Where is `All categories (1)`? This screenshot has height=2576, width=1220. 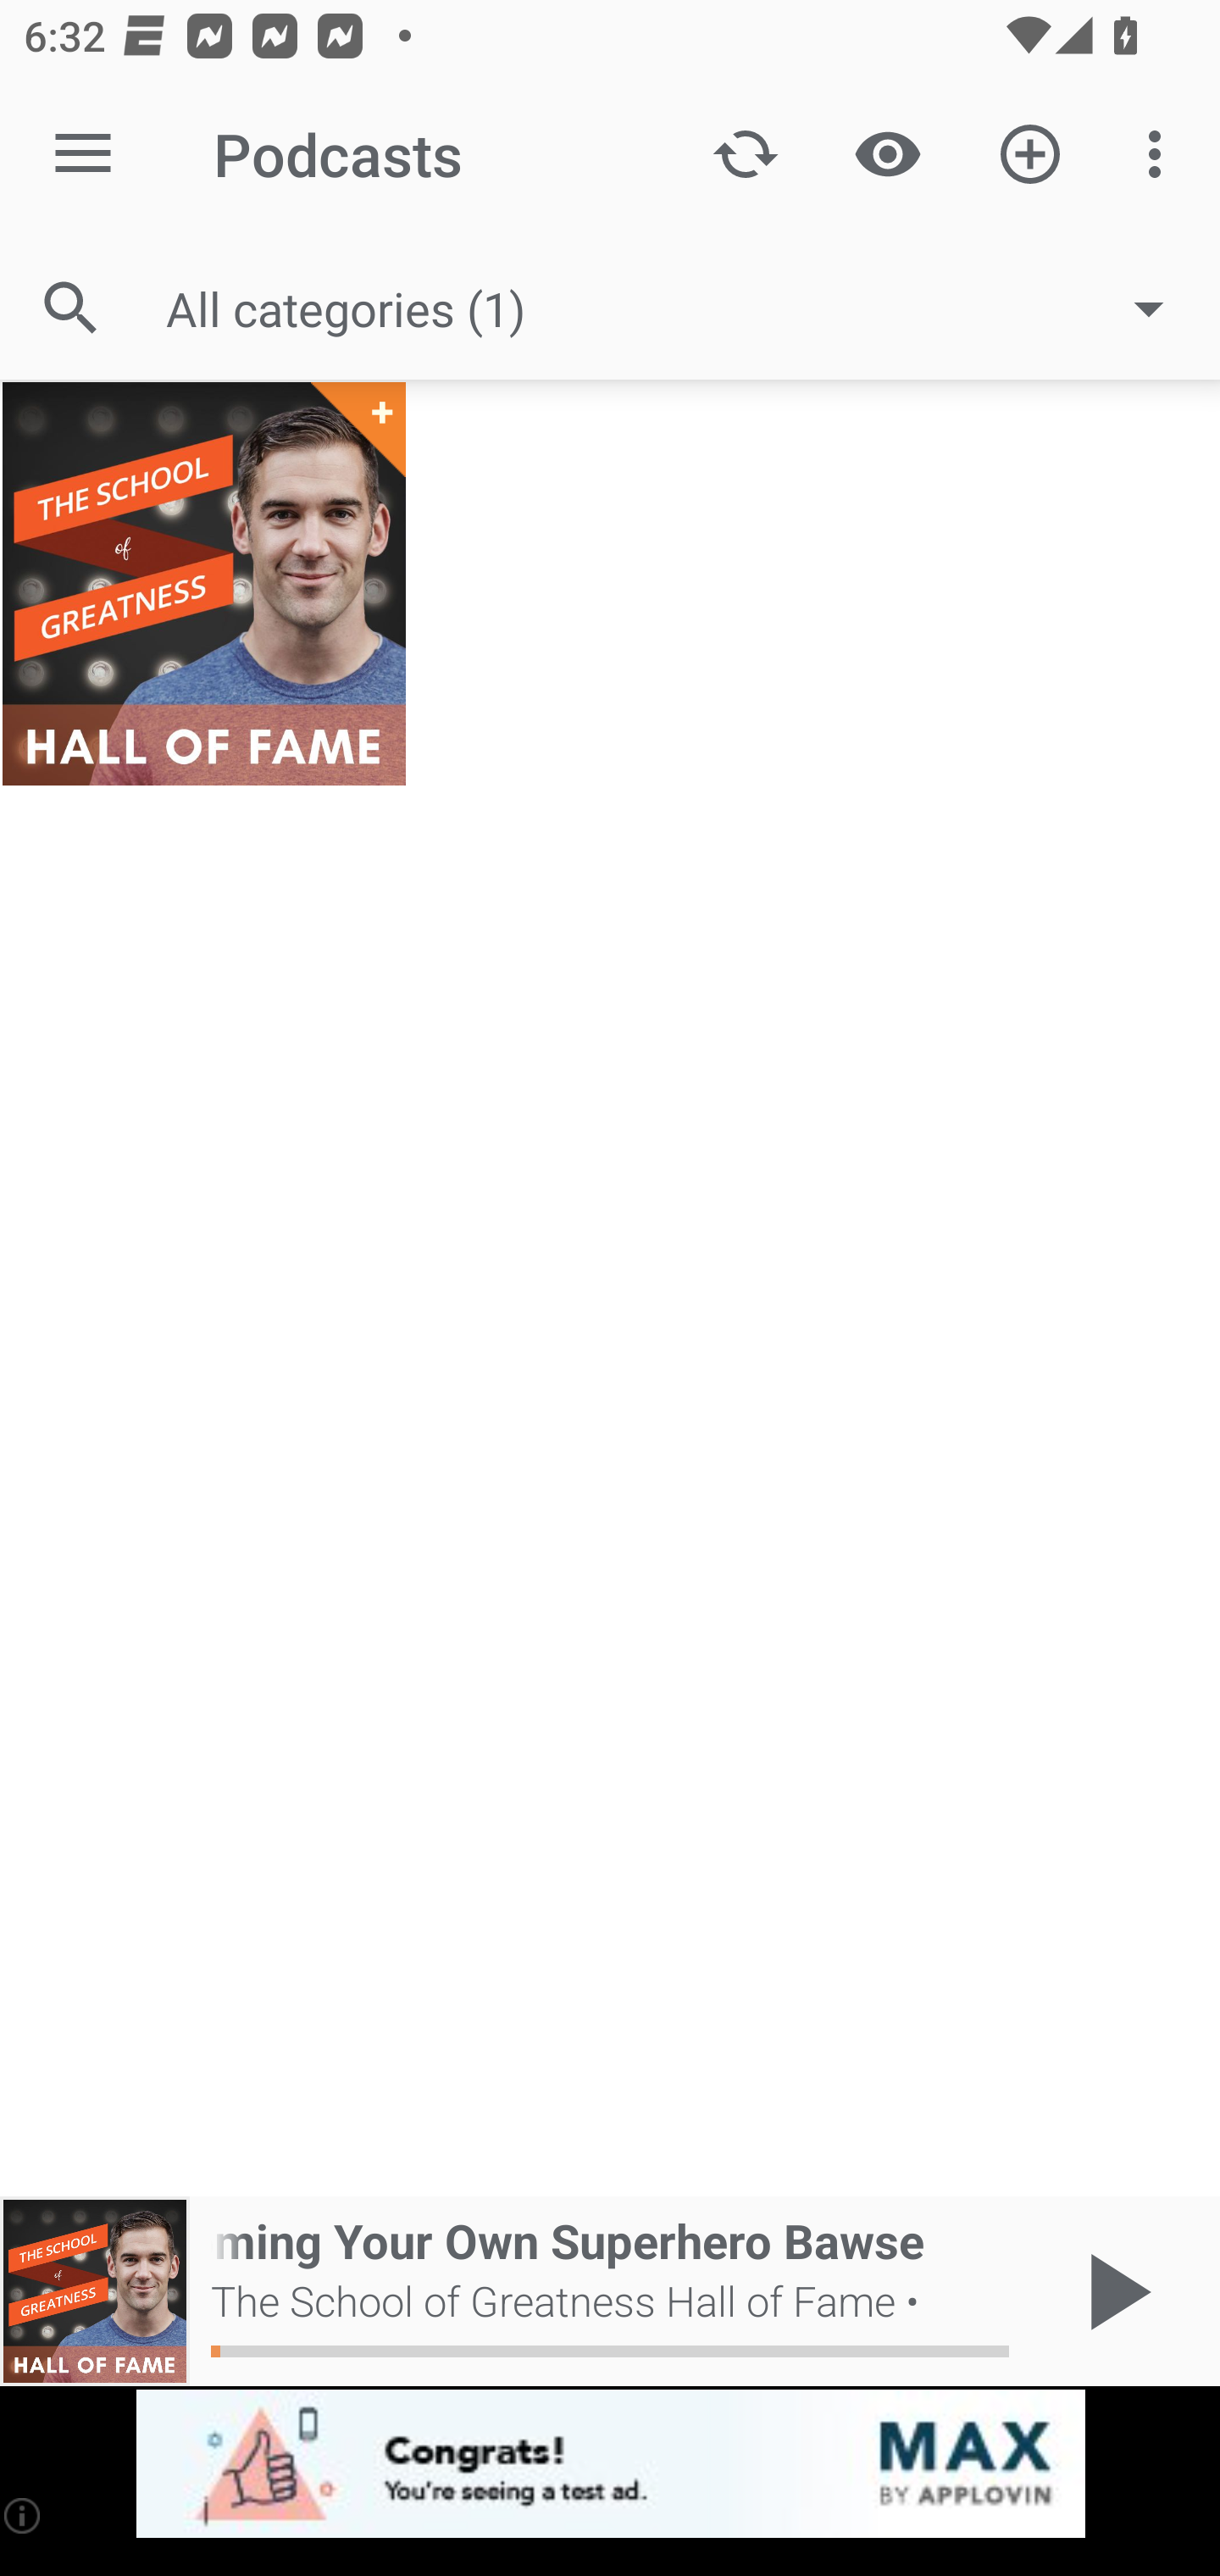 All categories (1) is located at coordinates (681, 308).